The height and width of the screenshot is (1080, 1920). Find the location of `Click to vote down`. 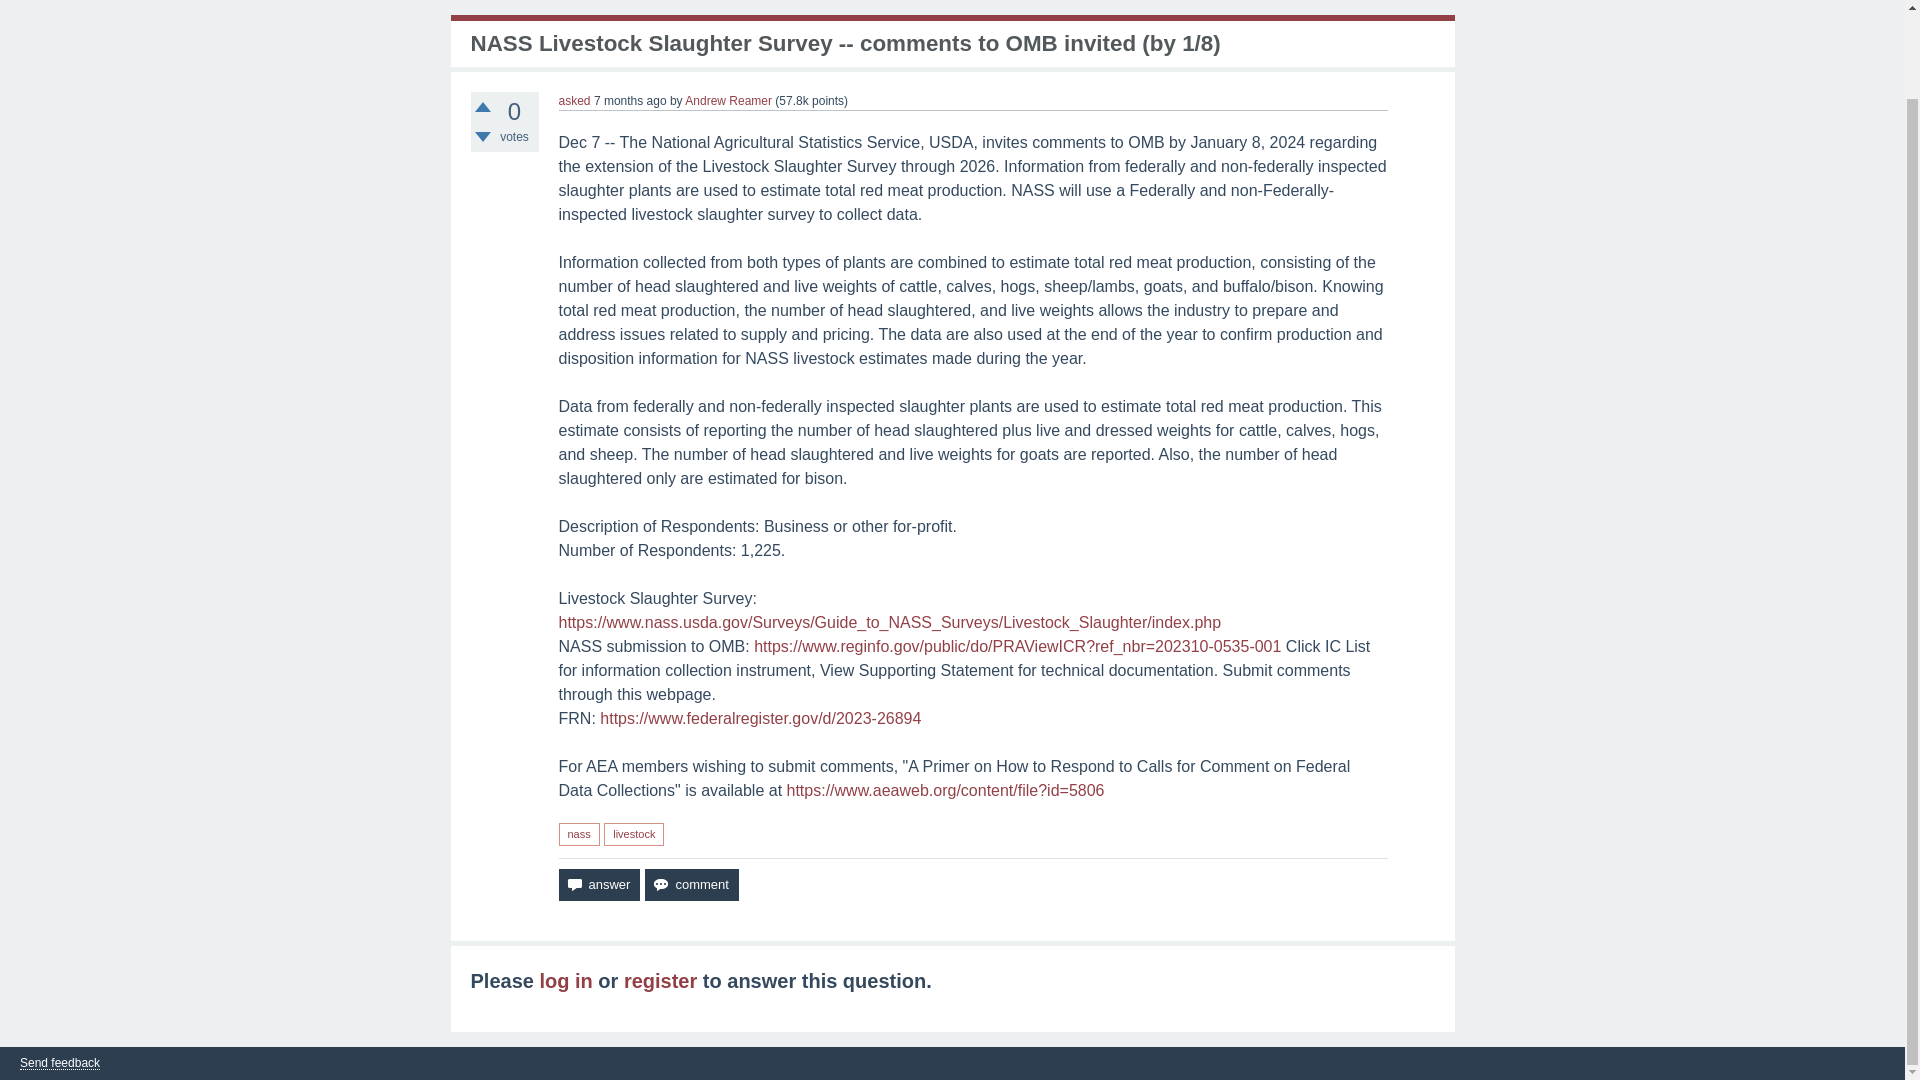

Click to vote down is located at coordinates (482, 136).